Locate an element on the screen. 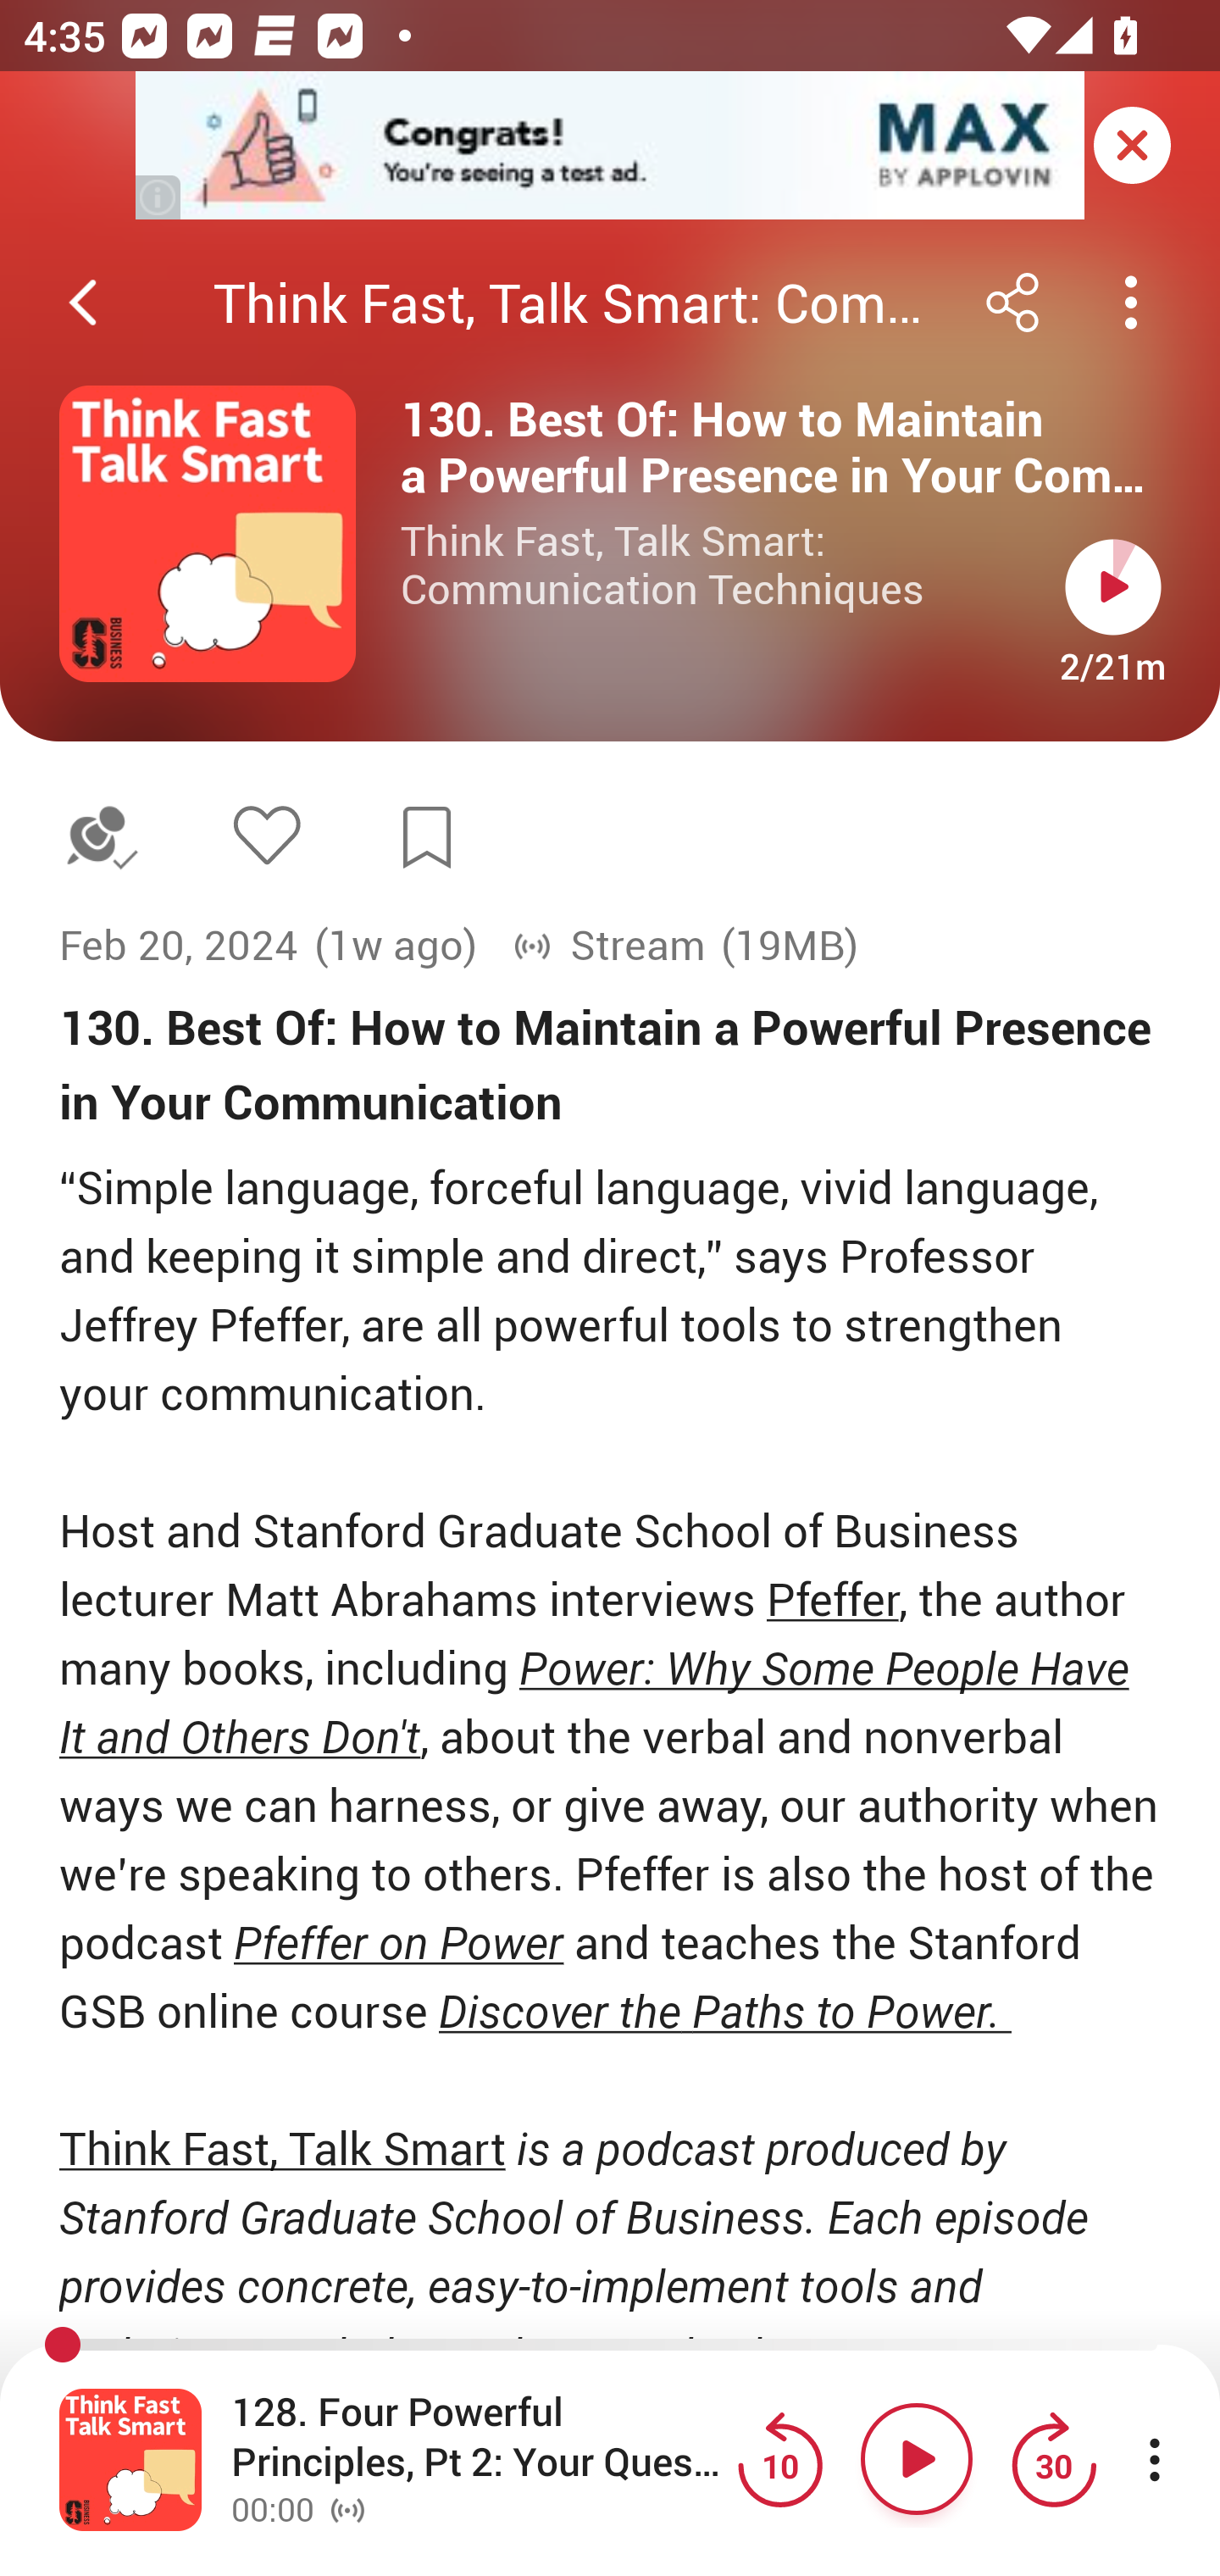  Play button is located at coordinates (917, 2459).